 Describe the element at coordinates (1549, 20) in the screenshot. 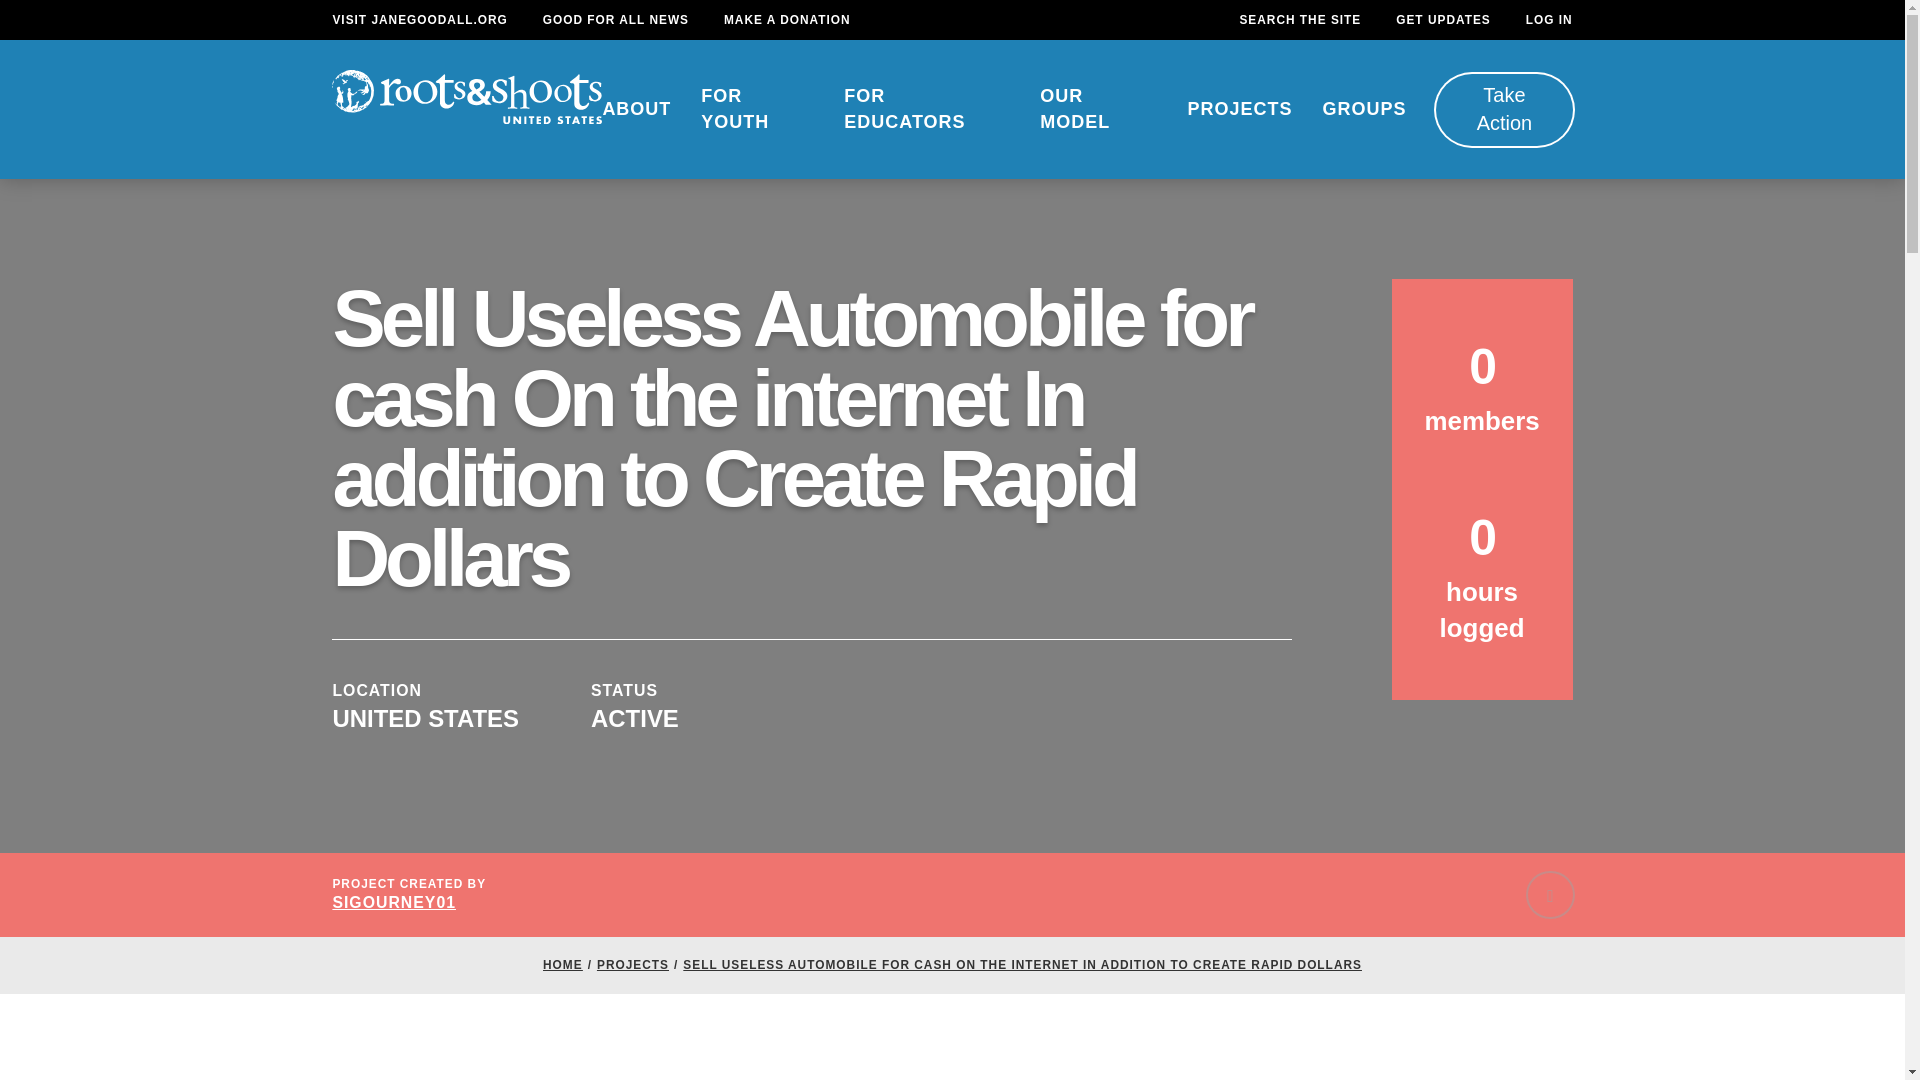

I see `LOG IN` at that location.